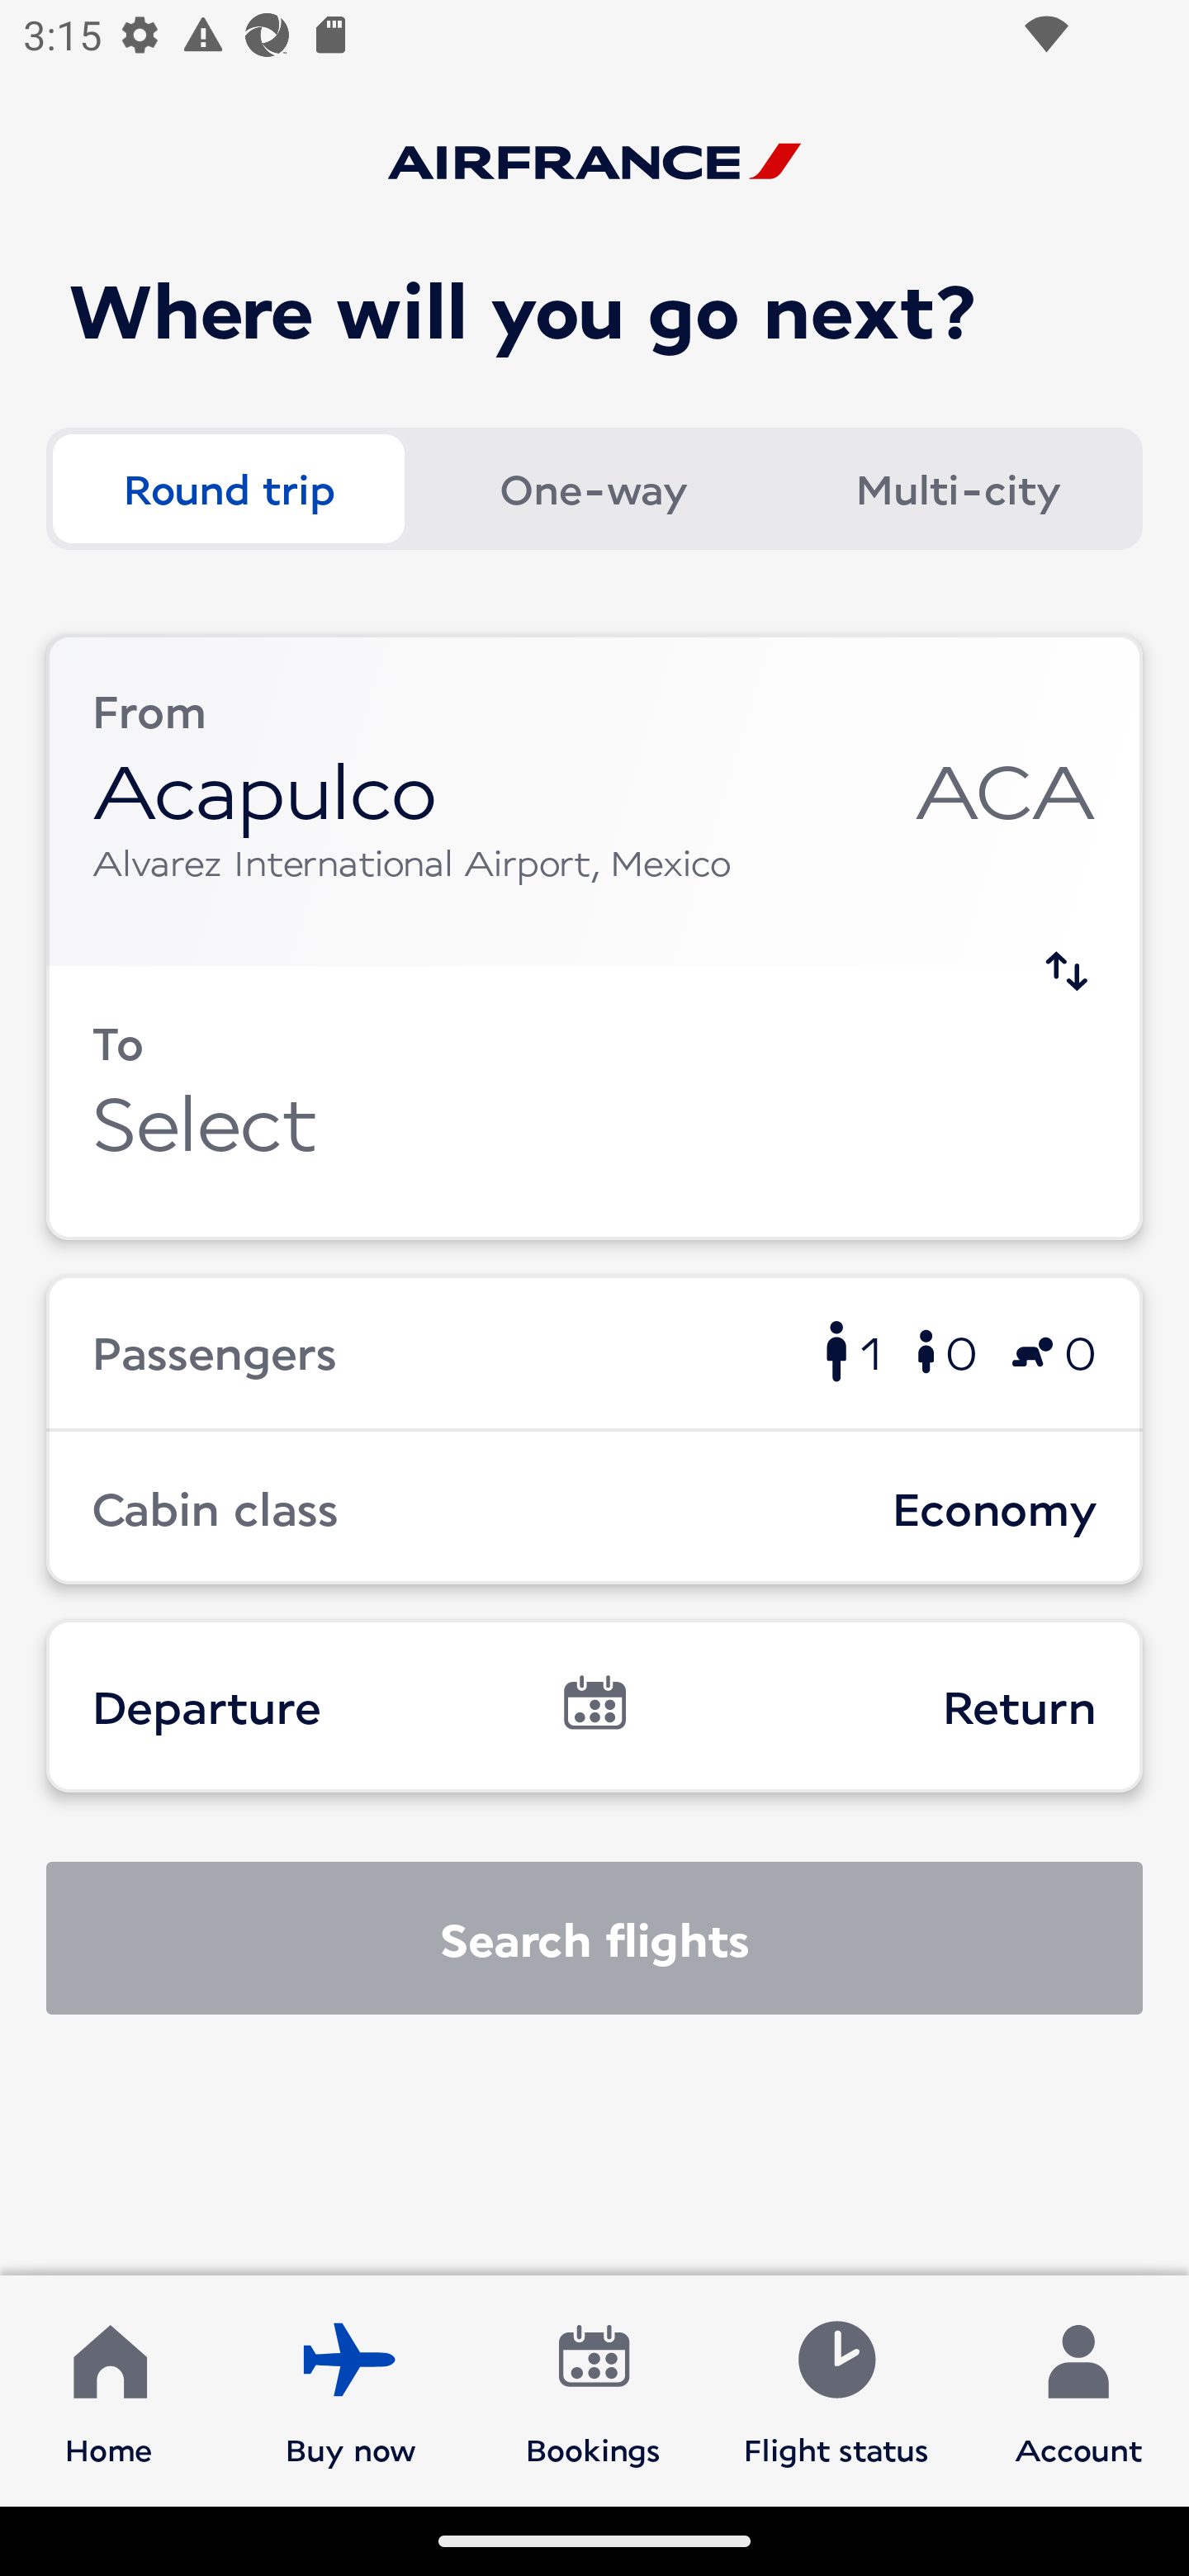  What do you see at coordinates (593, 489) in the screenshot?
I see `One-way` at bounding box center [593, 489].